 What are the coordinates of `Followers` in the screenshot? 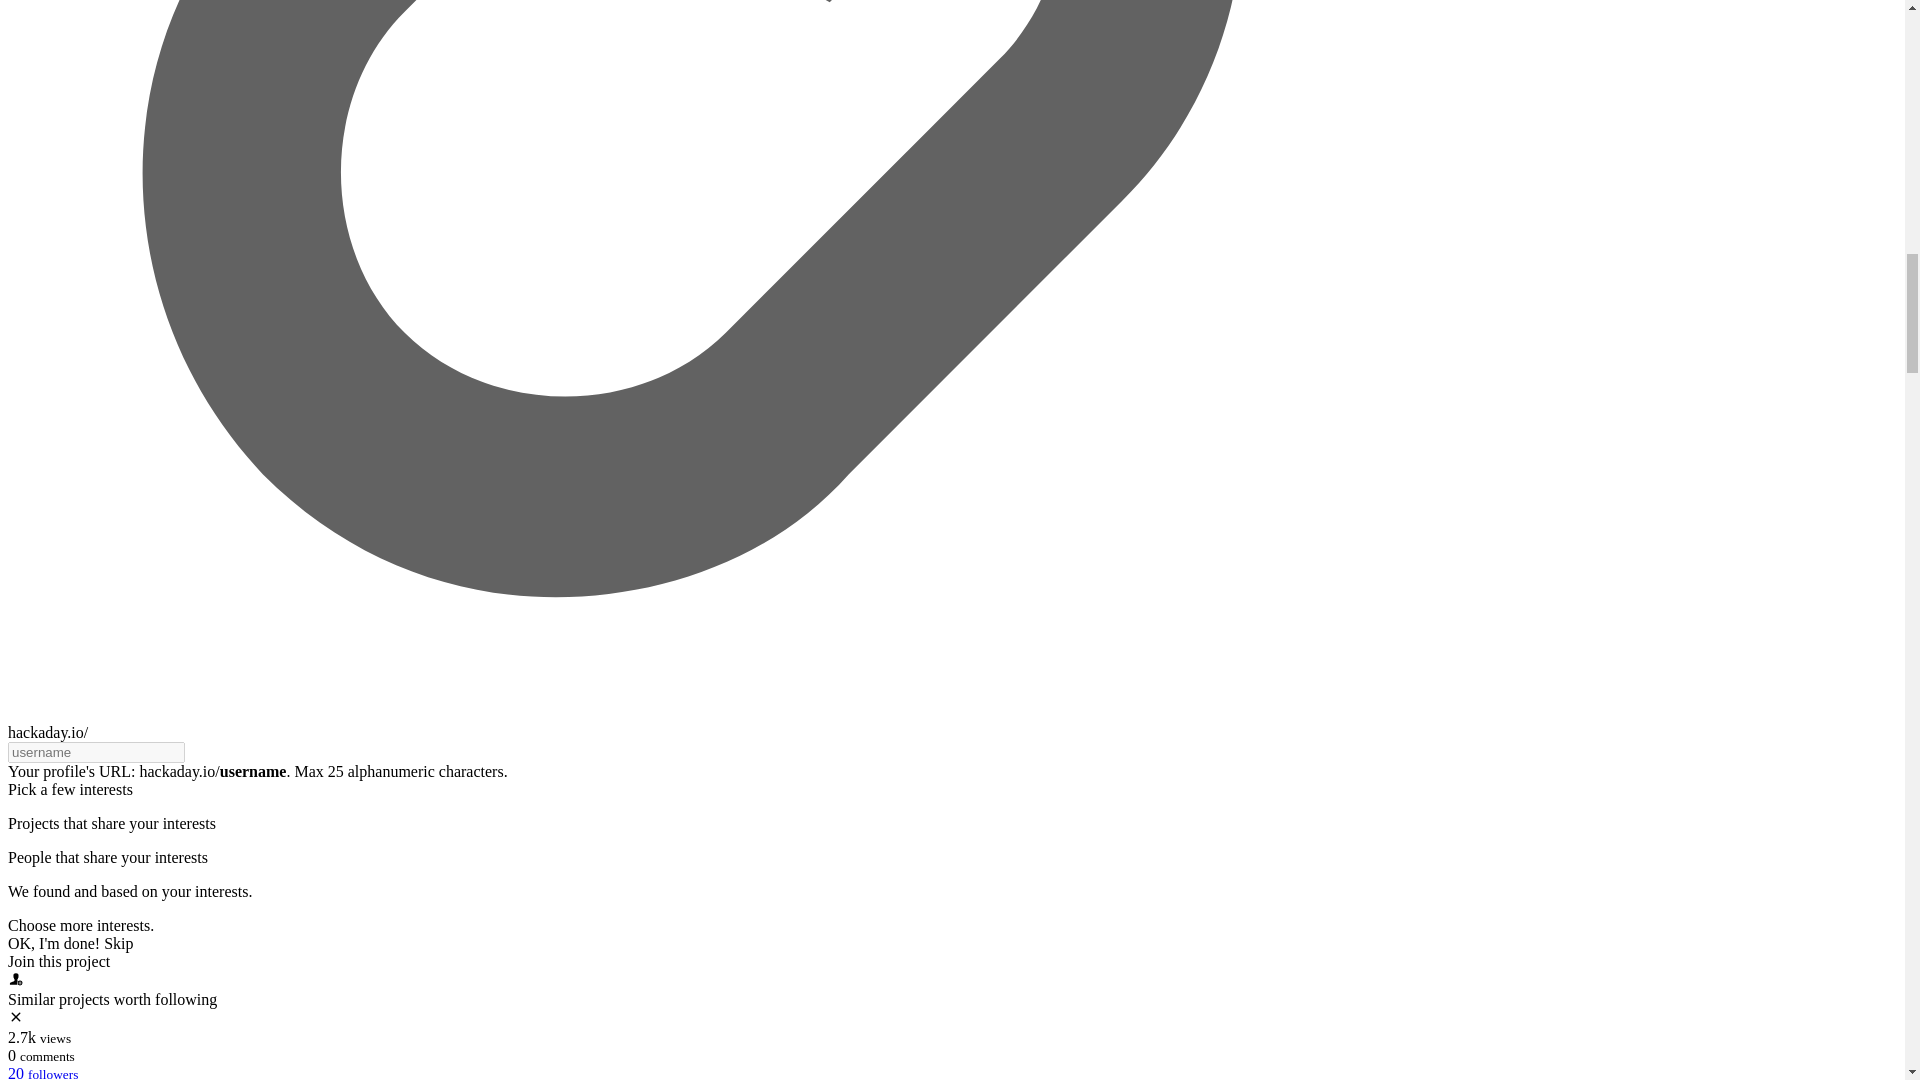 It's located at (15, 1072).